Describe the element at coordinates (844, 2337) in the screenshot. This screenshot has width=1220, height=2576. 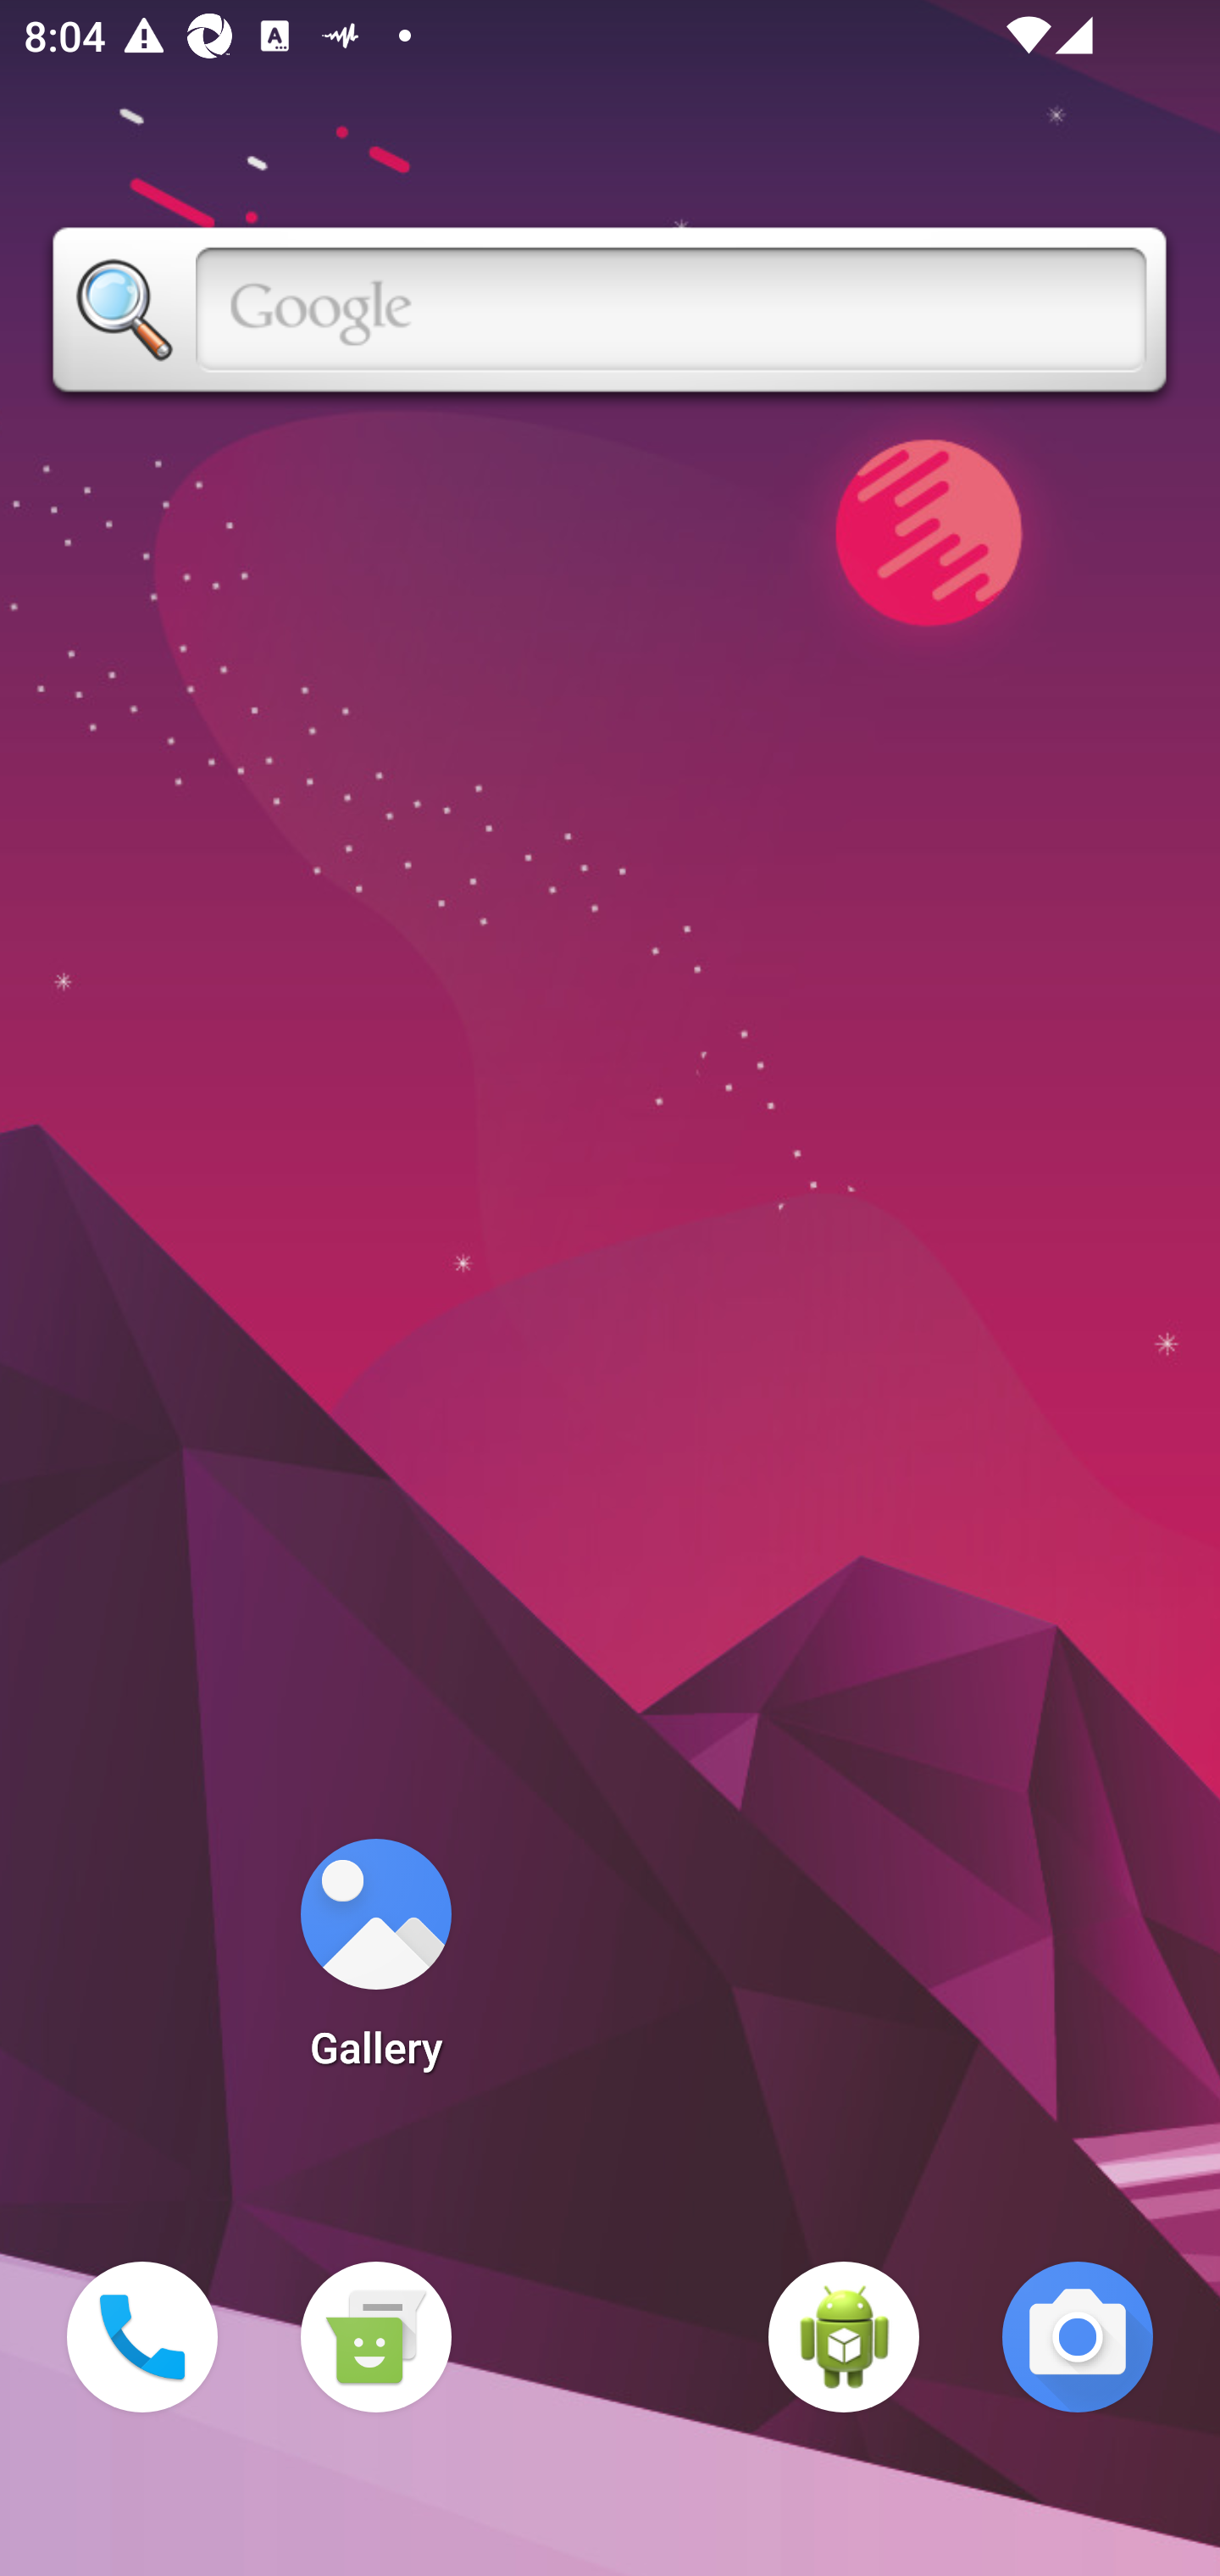
I see `WebView Browser Tester` at that location.